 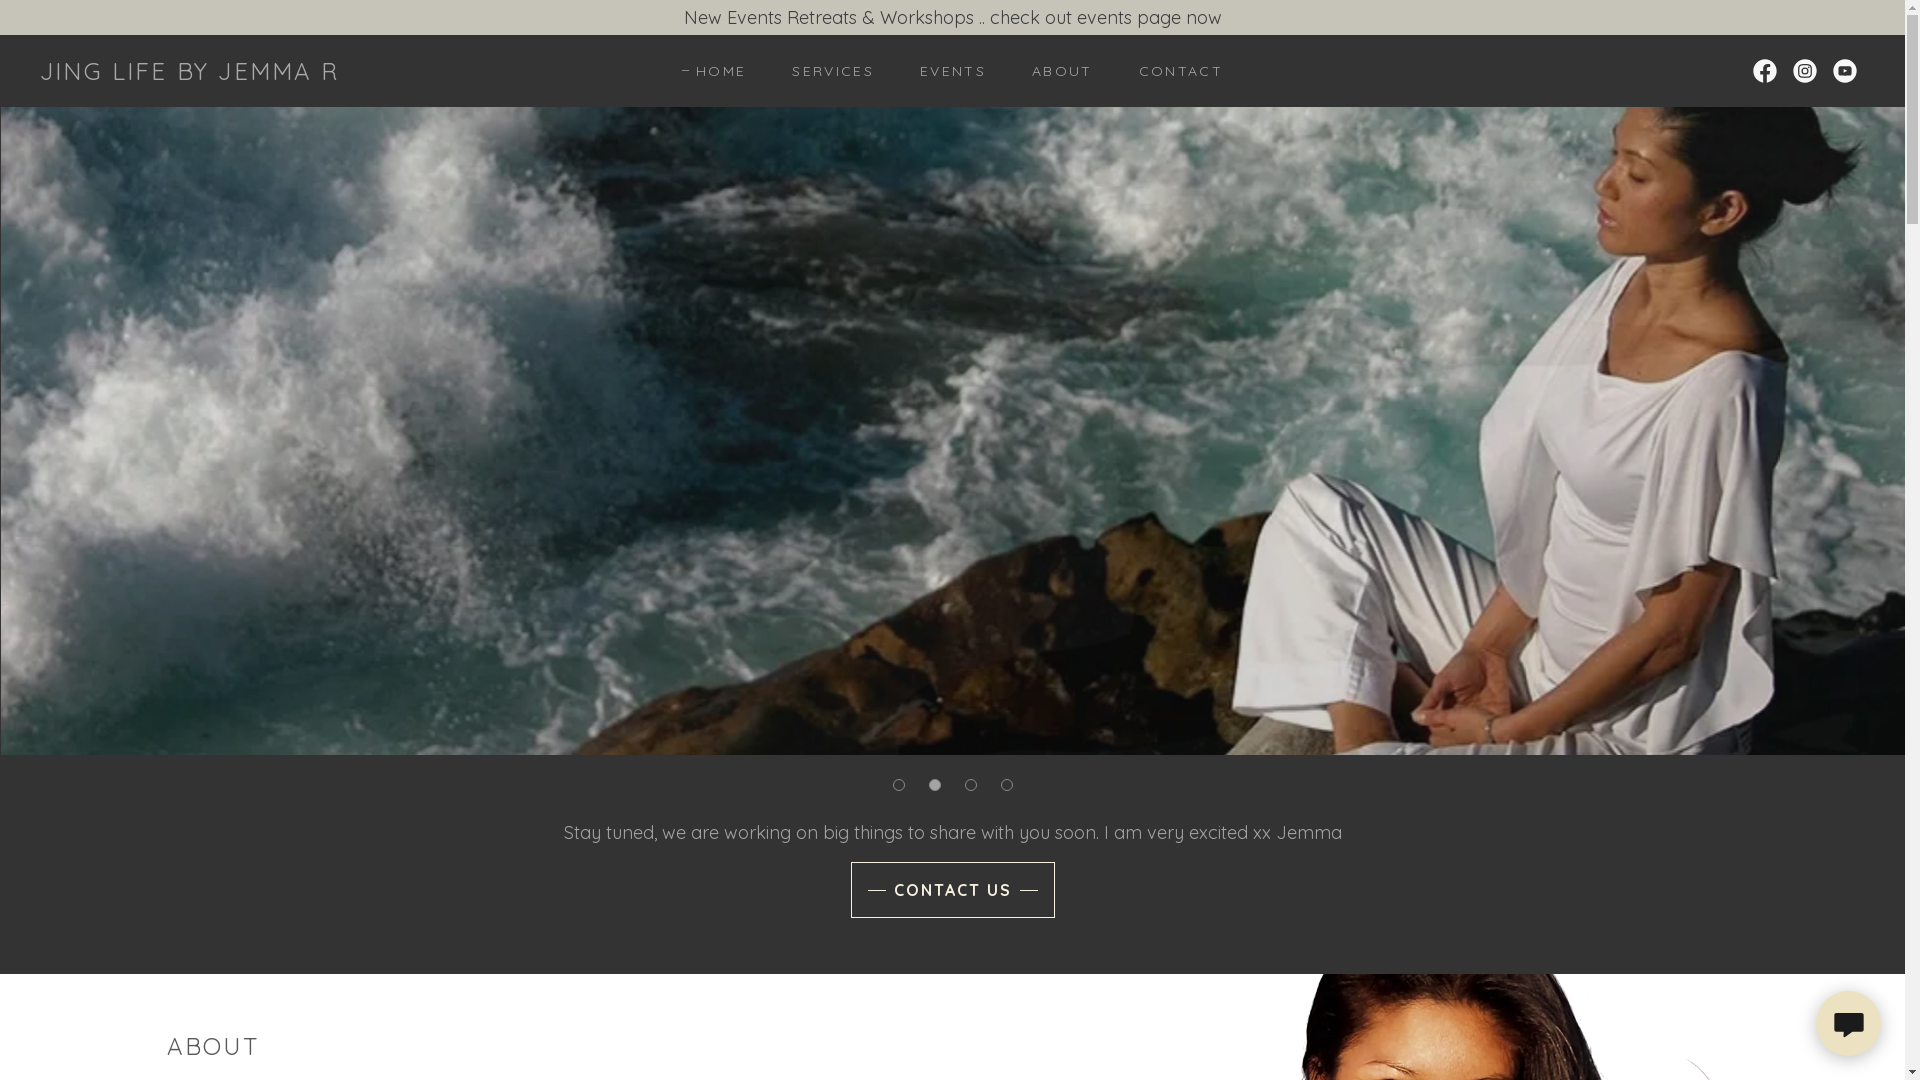 I want to click on EVENTS, so click(x=946, y=71).